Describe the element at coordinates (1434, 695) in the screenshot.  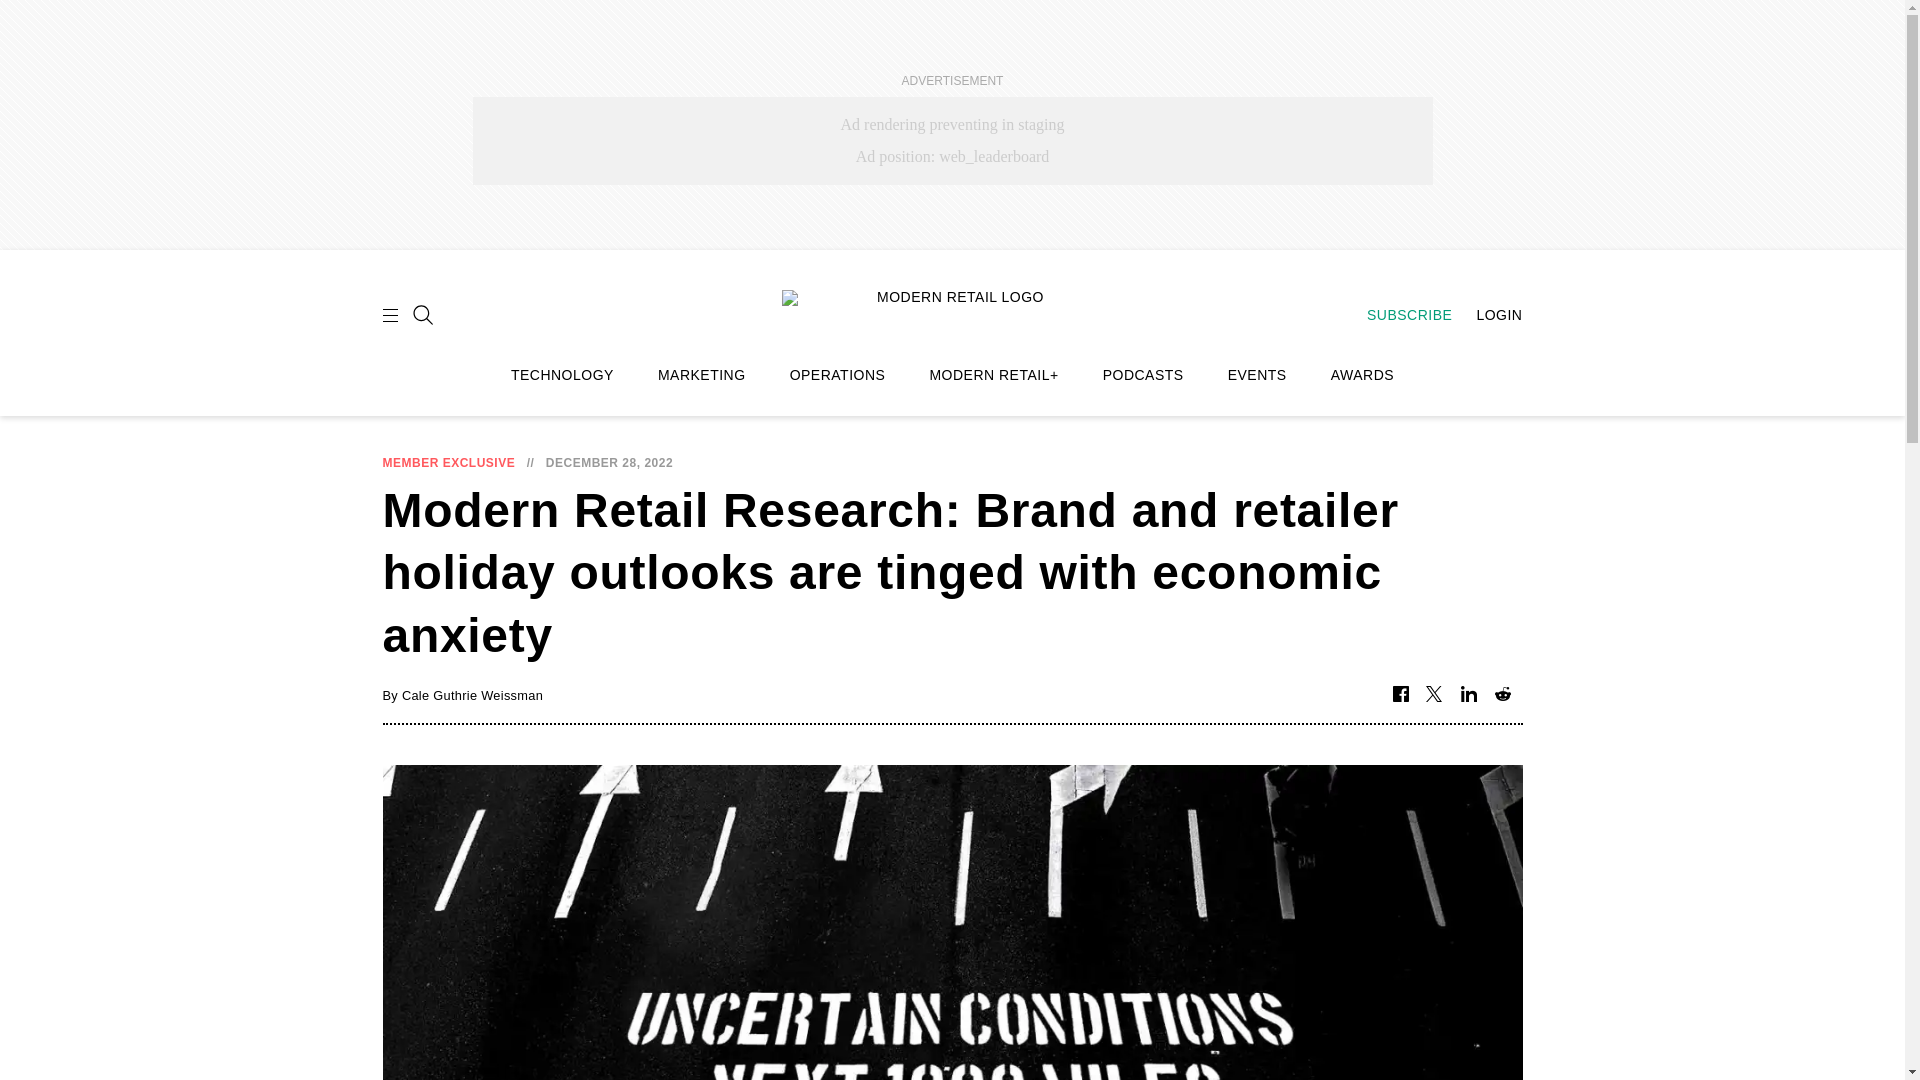
I see `Share on Twitter` at that location.